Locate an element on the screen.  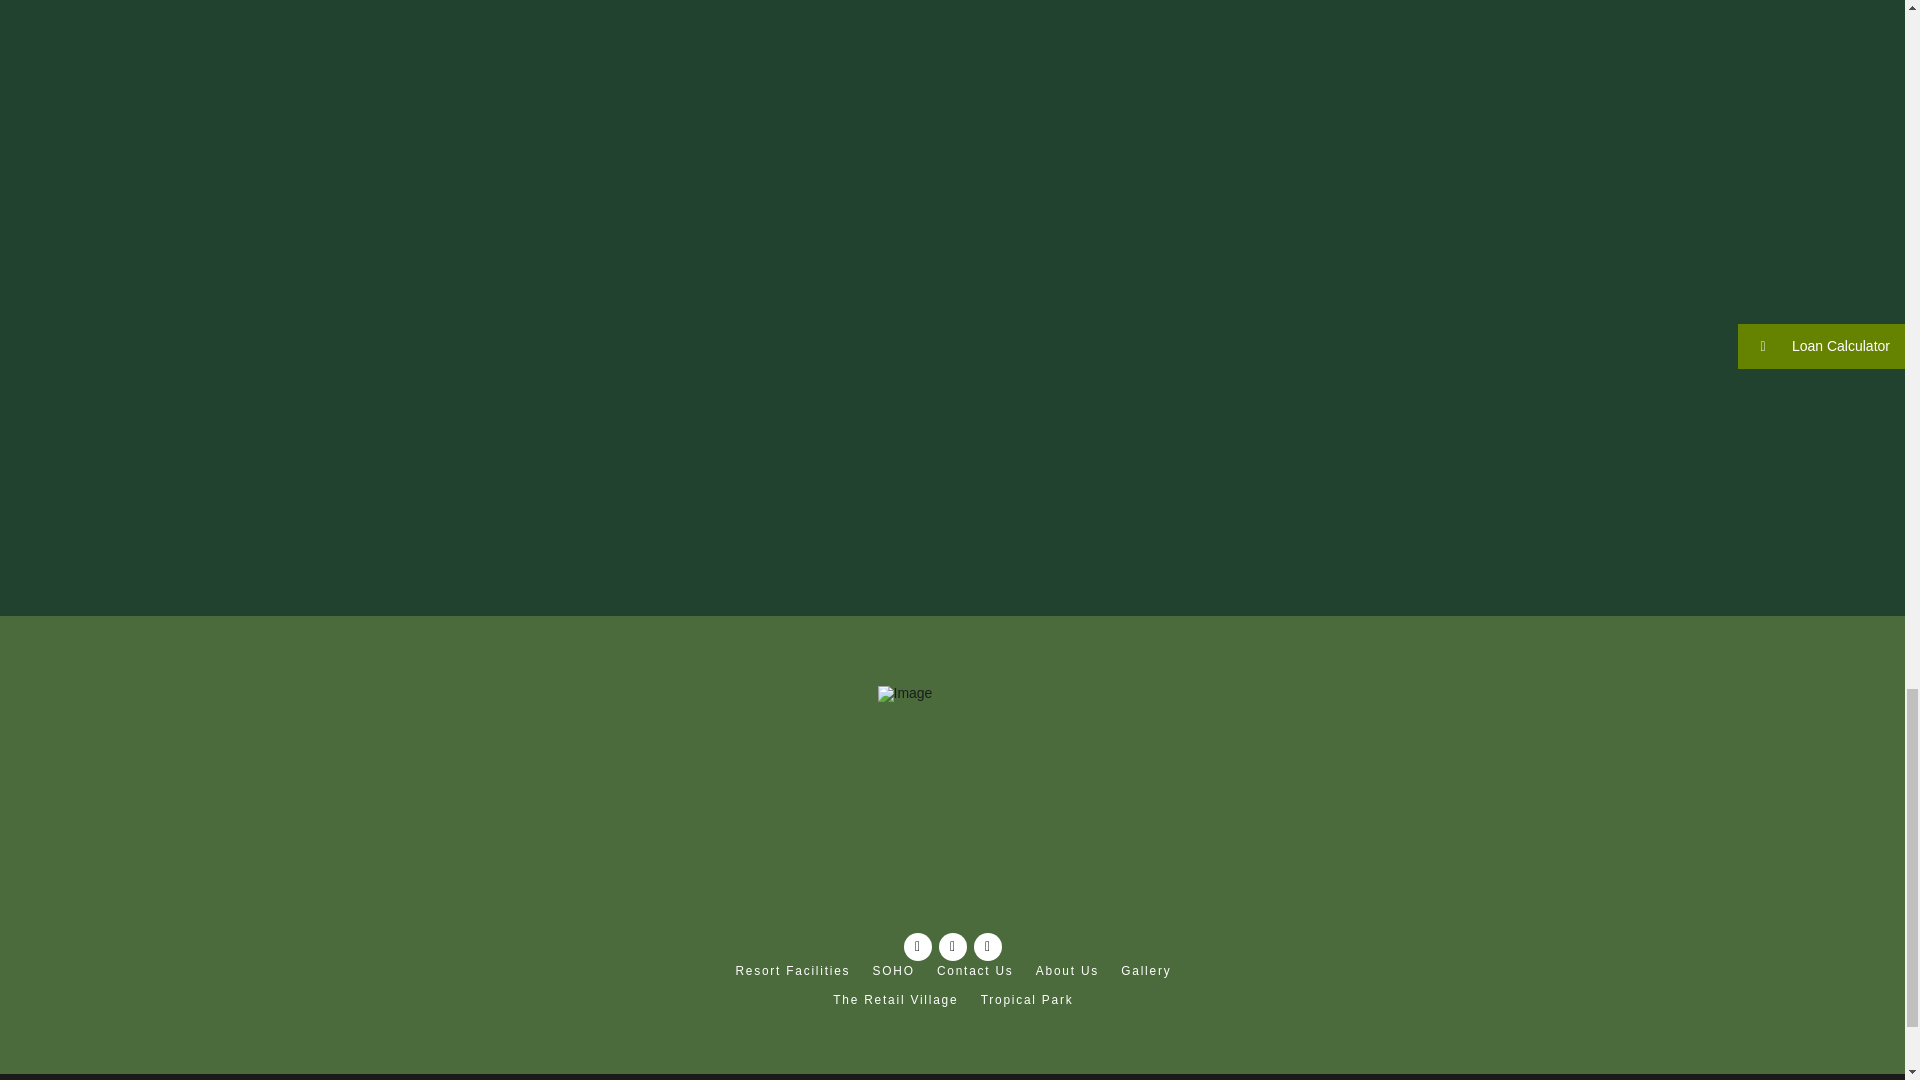
Gallery is located at coordinates (1144, 974).